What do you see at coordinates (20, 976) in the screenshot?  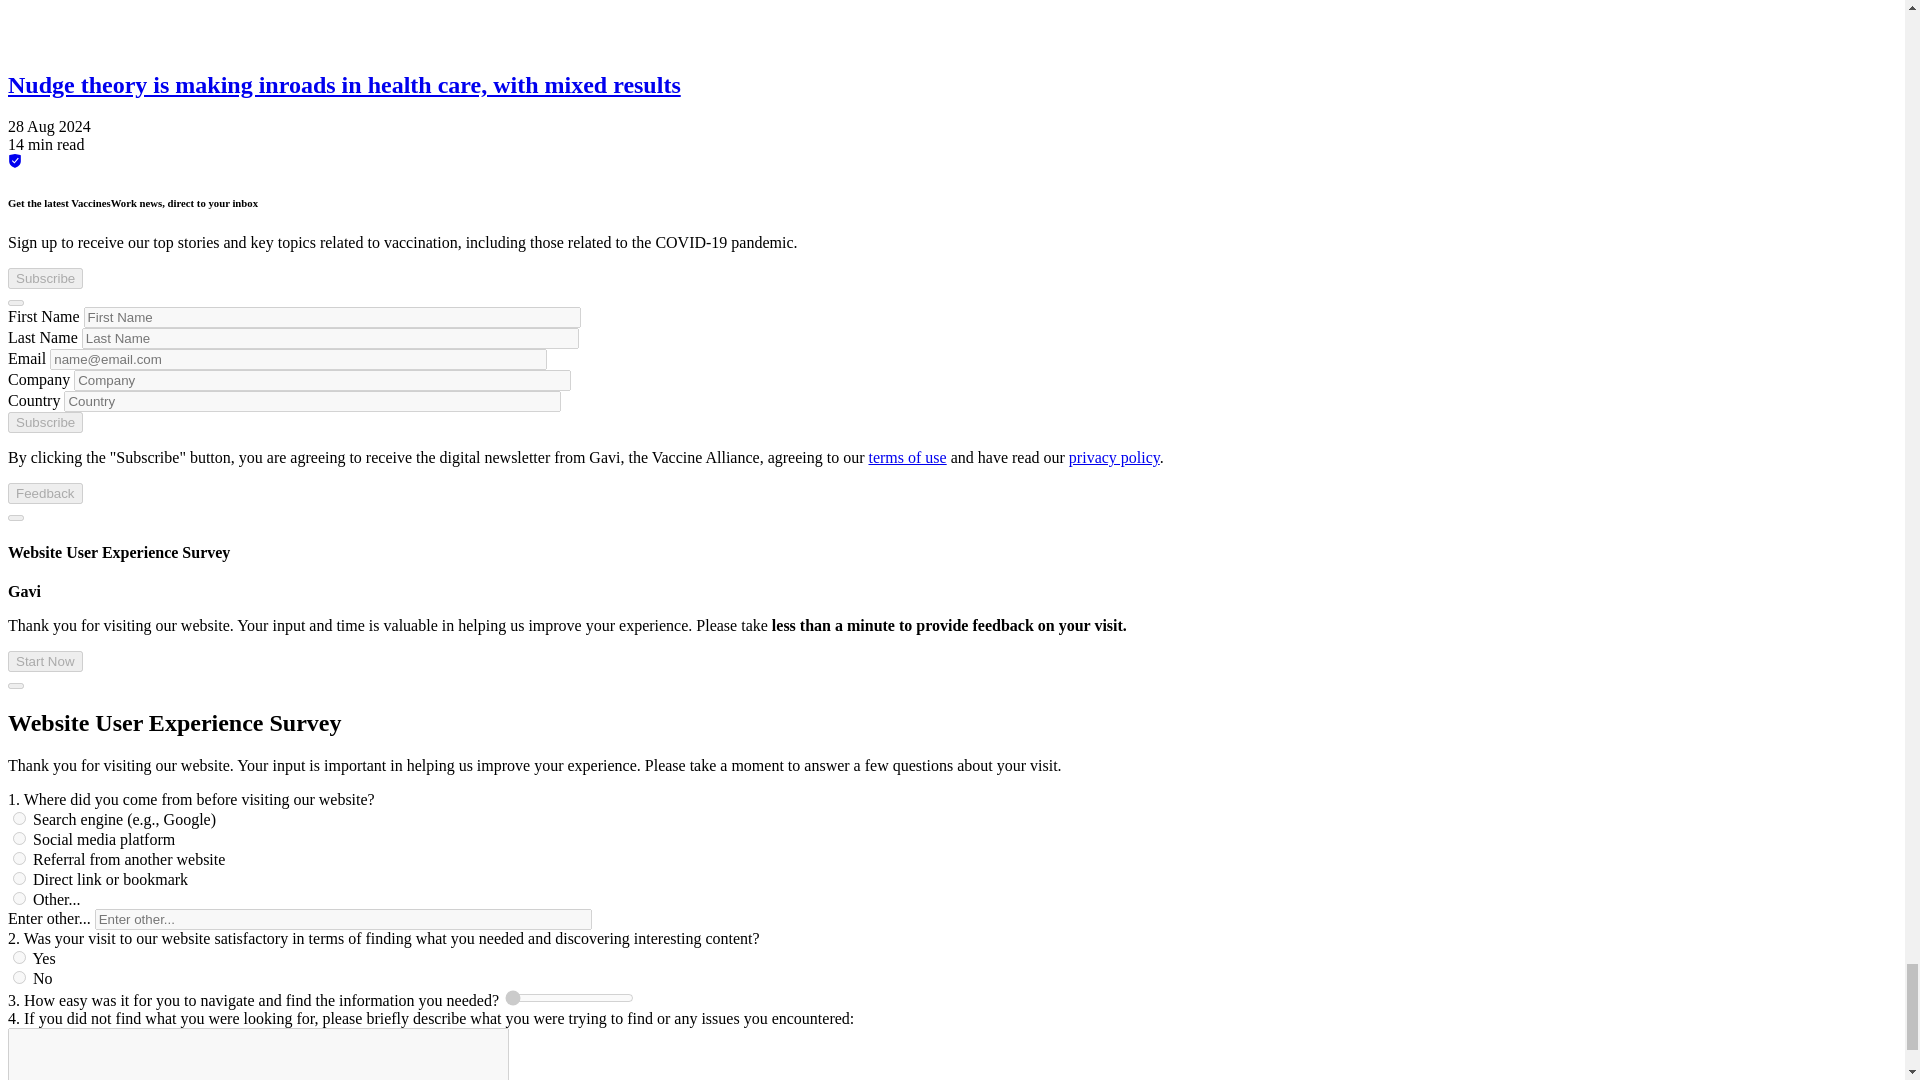 I see `No` at bounding box center [20, 976].